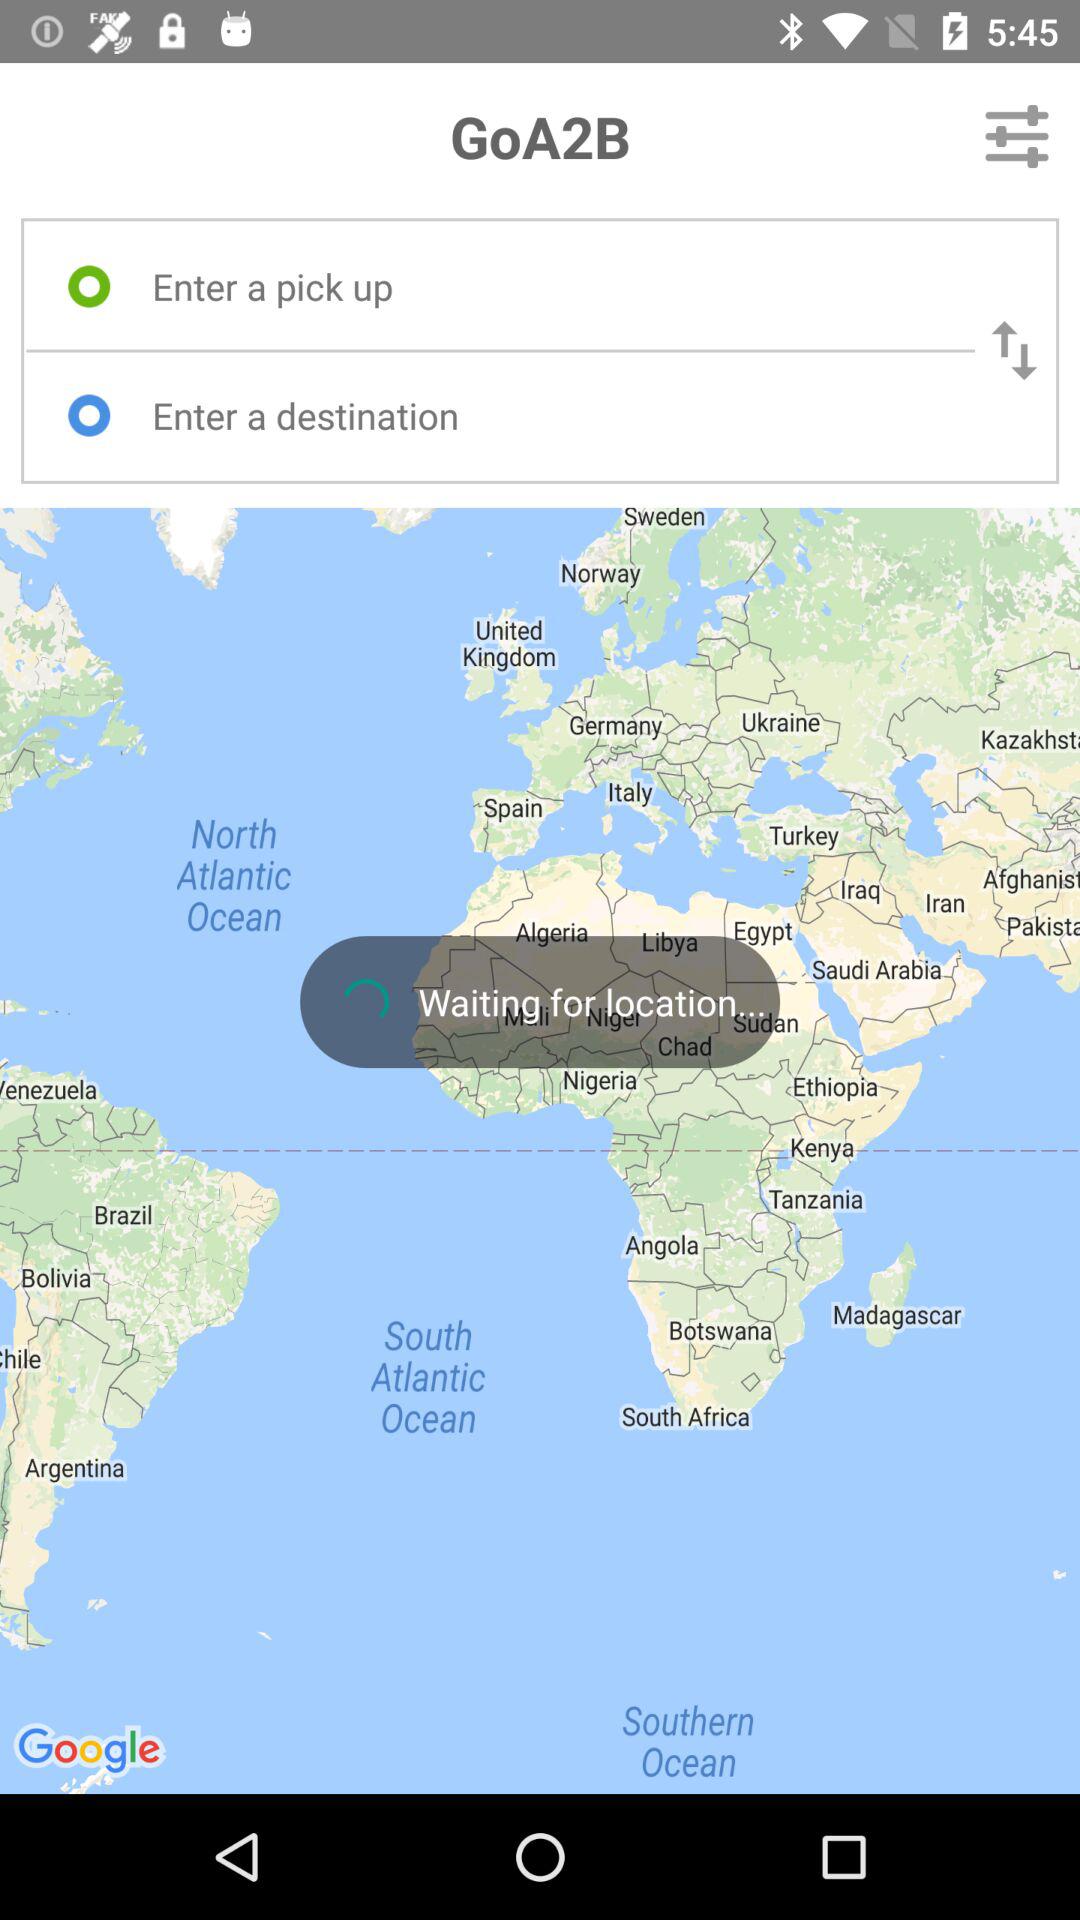  Describe the element at coordinates (545, 286) in the screenshot. I see `type in pick up location` at that location.